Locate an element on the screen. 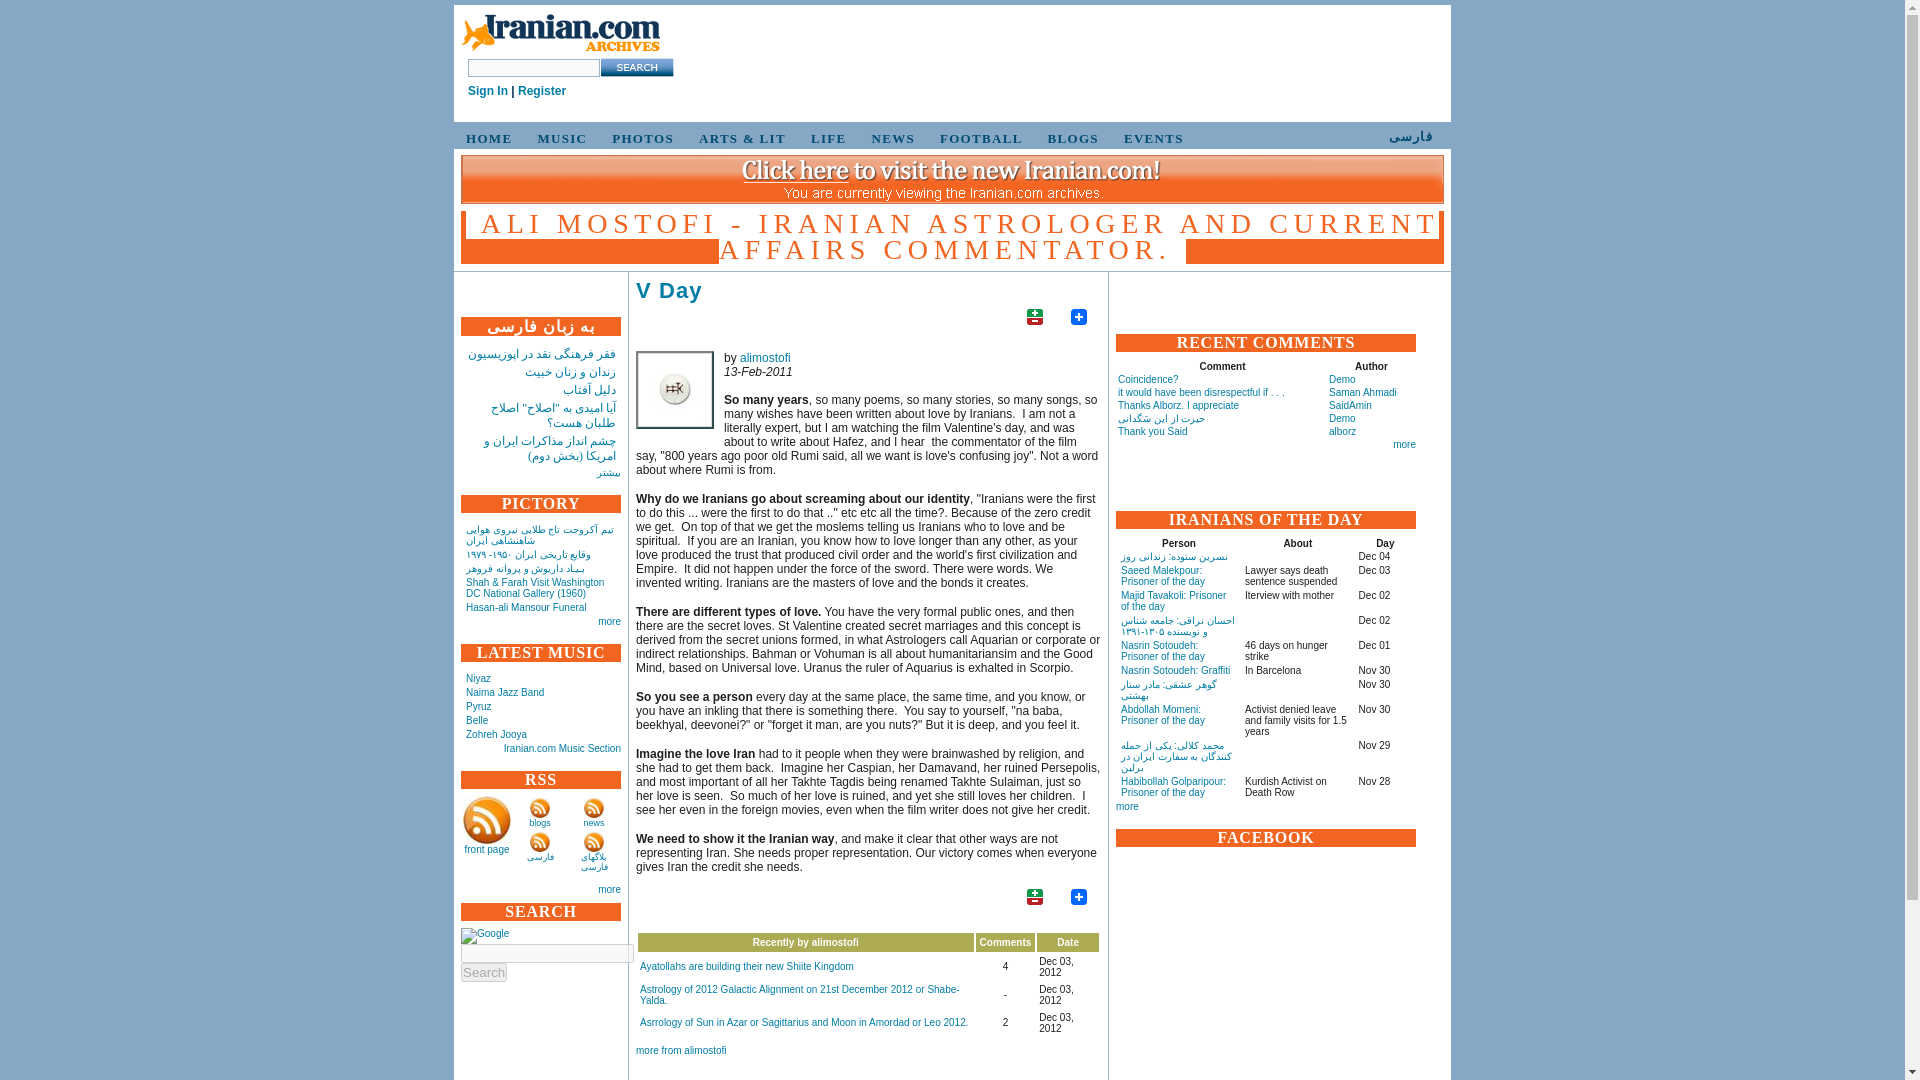 The height and width of the screenshot is (1080, 1920). blogs is located at coordinates (540, 822).